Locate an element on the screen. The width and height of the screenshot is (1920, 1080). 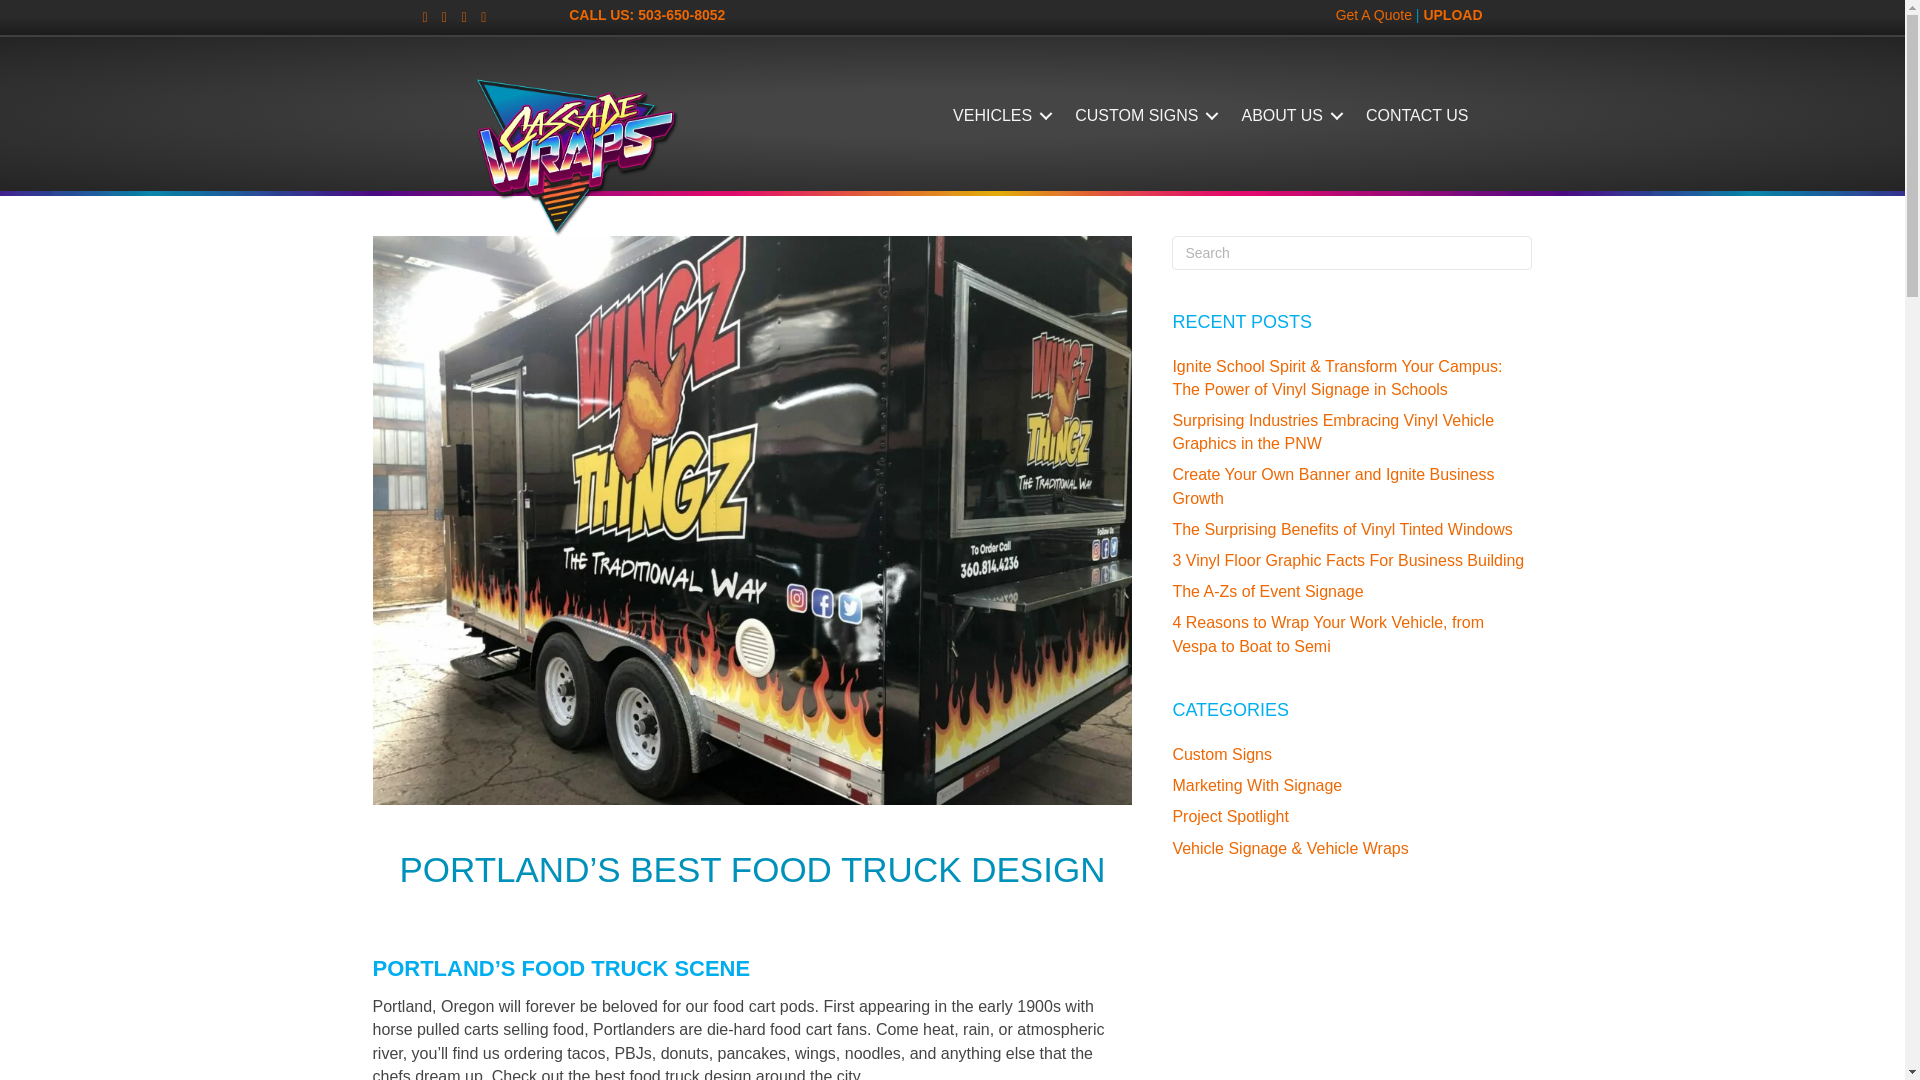
3 Vinyl Floor Graphic Facts For Business Building is located at coordinates (1348, 560).